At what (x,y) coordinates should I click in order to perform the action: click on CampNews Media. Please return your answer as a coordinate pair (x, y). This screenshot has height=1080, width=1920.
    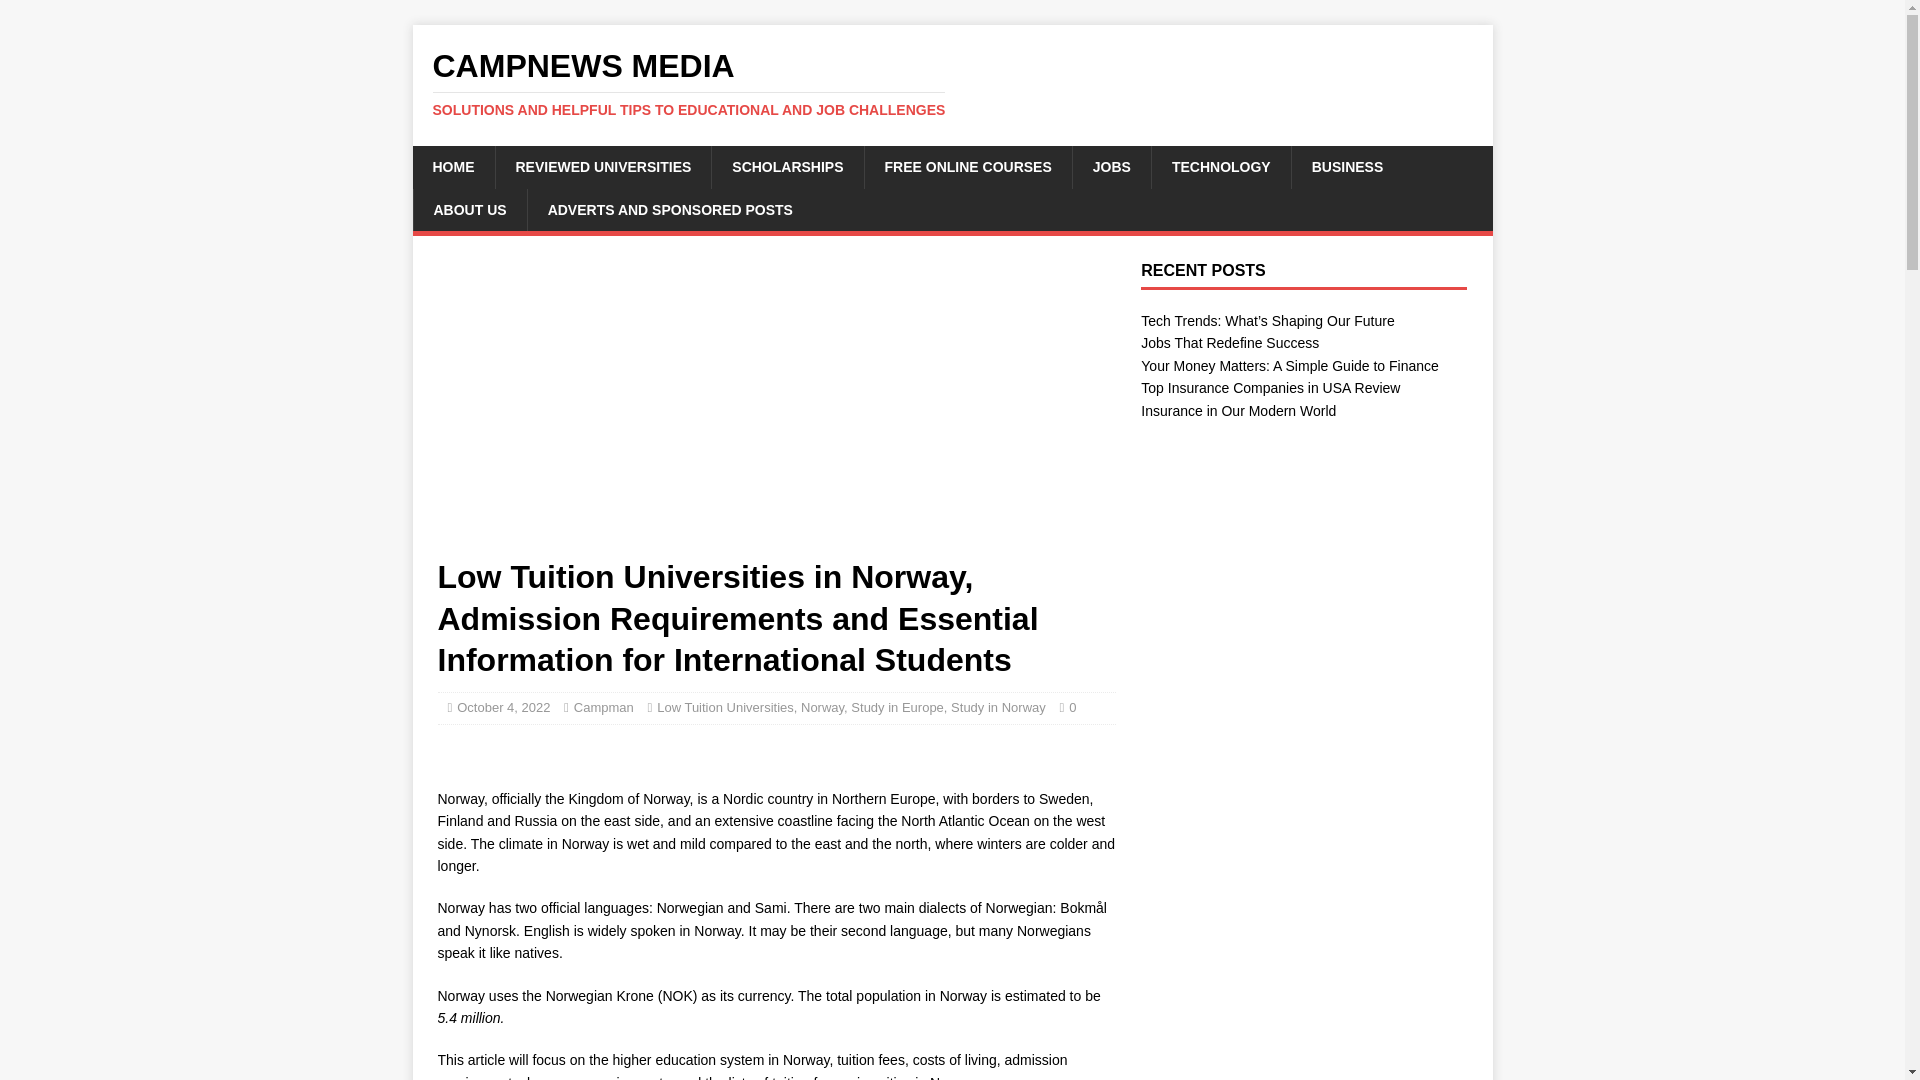
    Looking at the image, I should click on (952, 83).